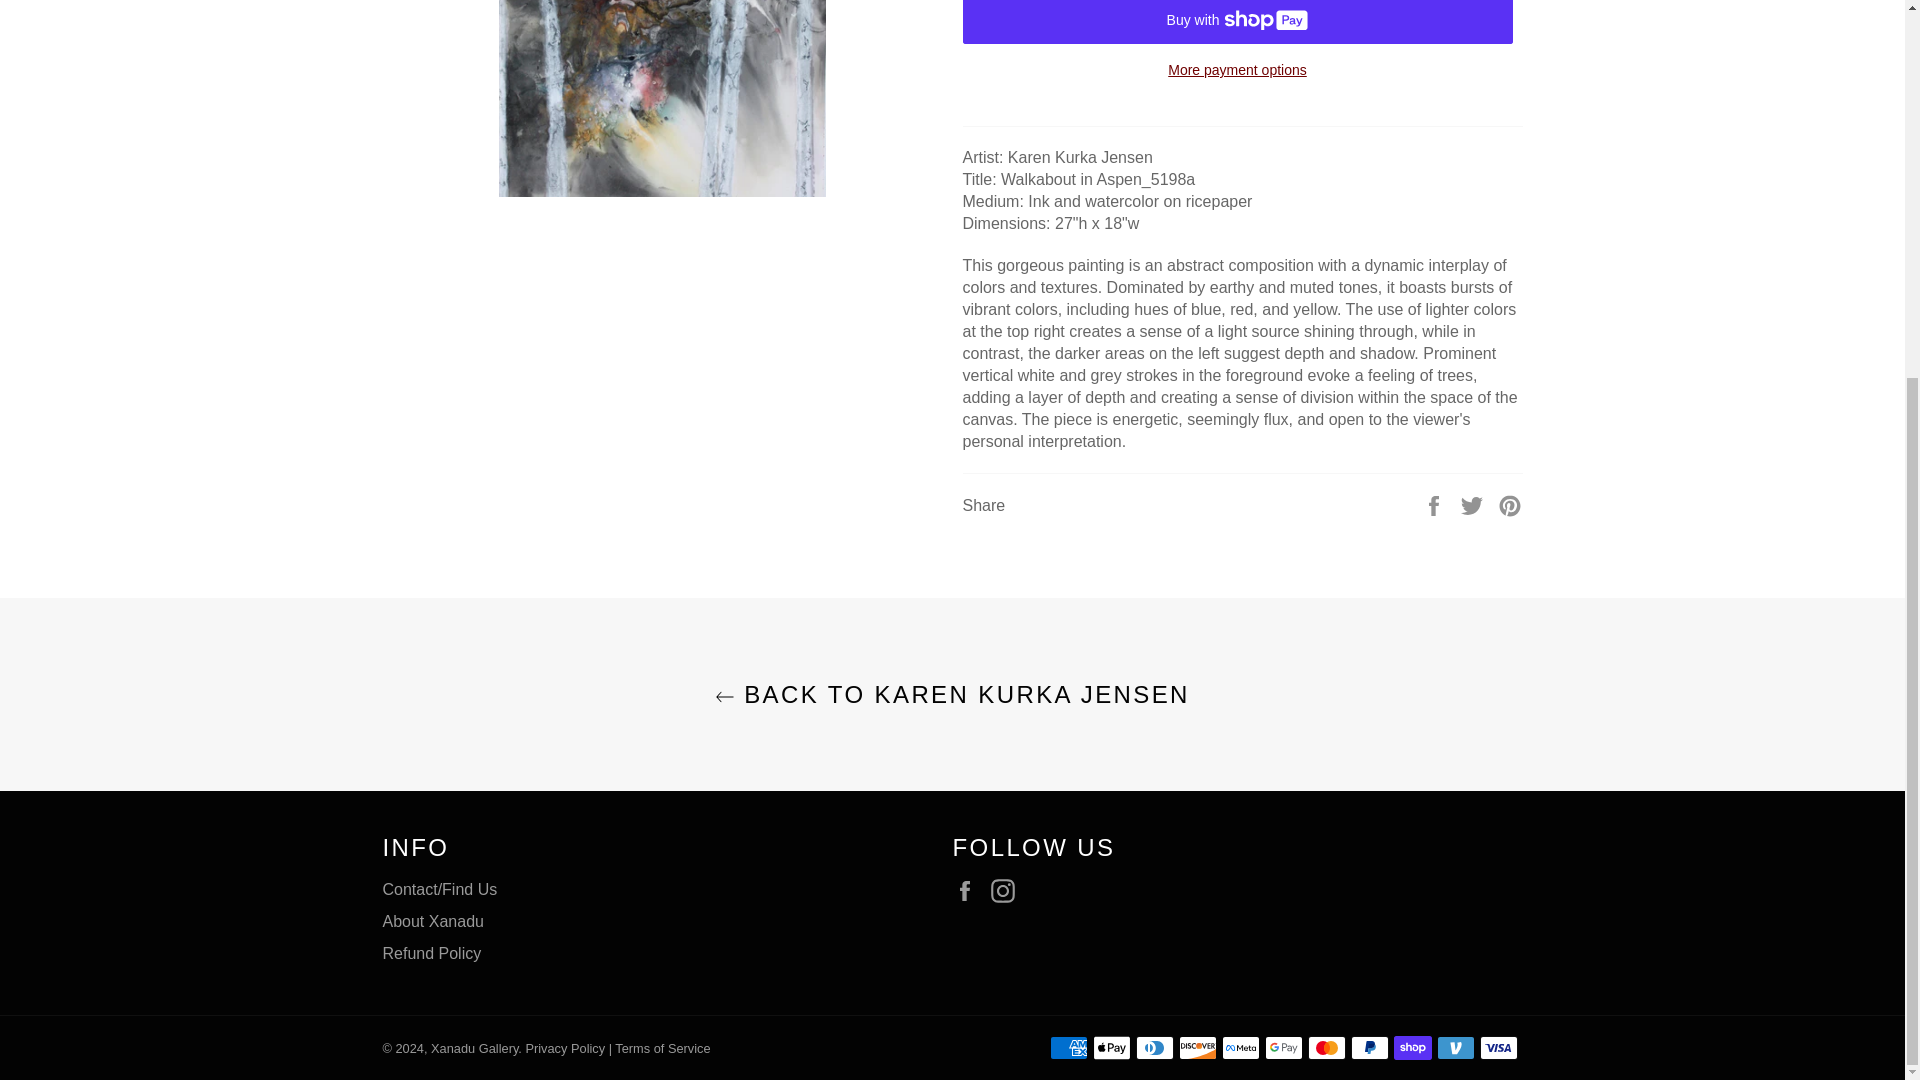 The height and width of the screenshot is (1080, 1920). What do you see at coordinates (1510, 505) in the screenshot?
I see `Pin on Pinterest` at bounding box center [1510, 505].